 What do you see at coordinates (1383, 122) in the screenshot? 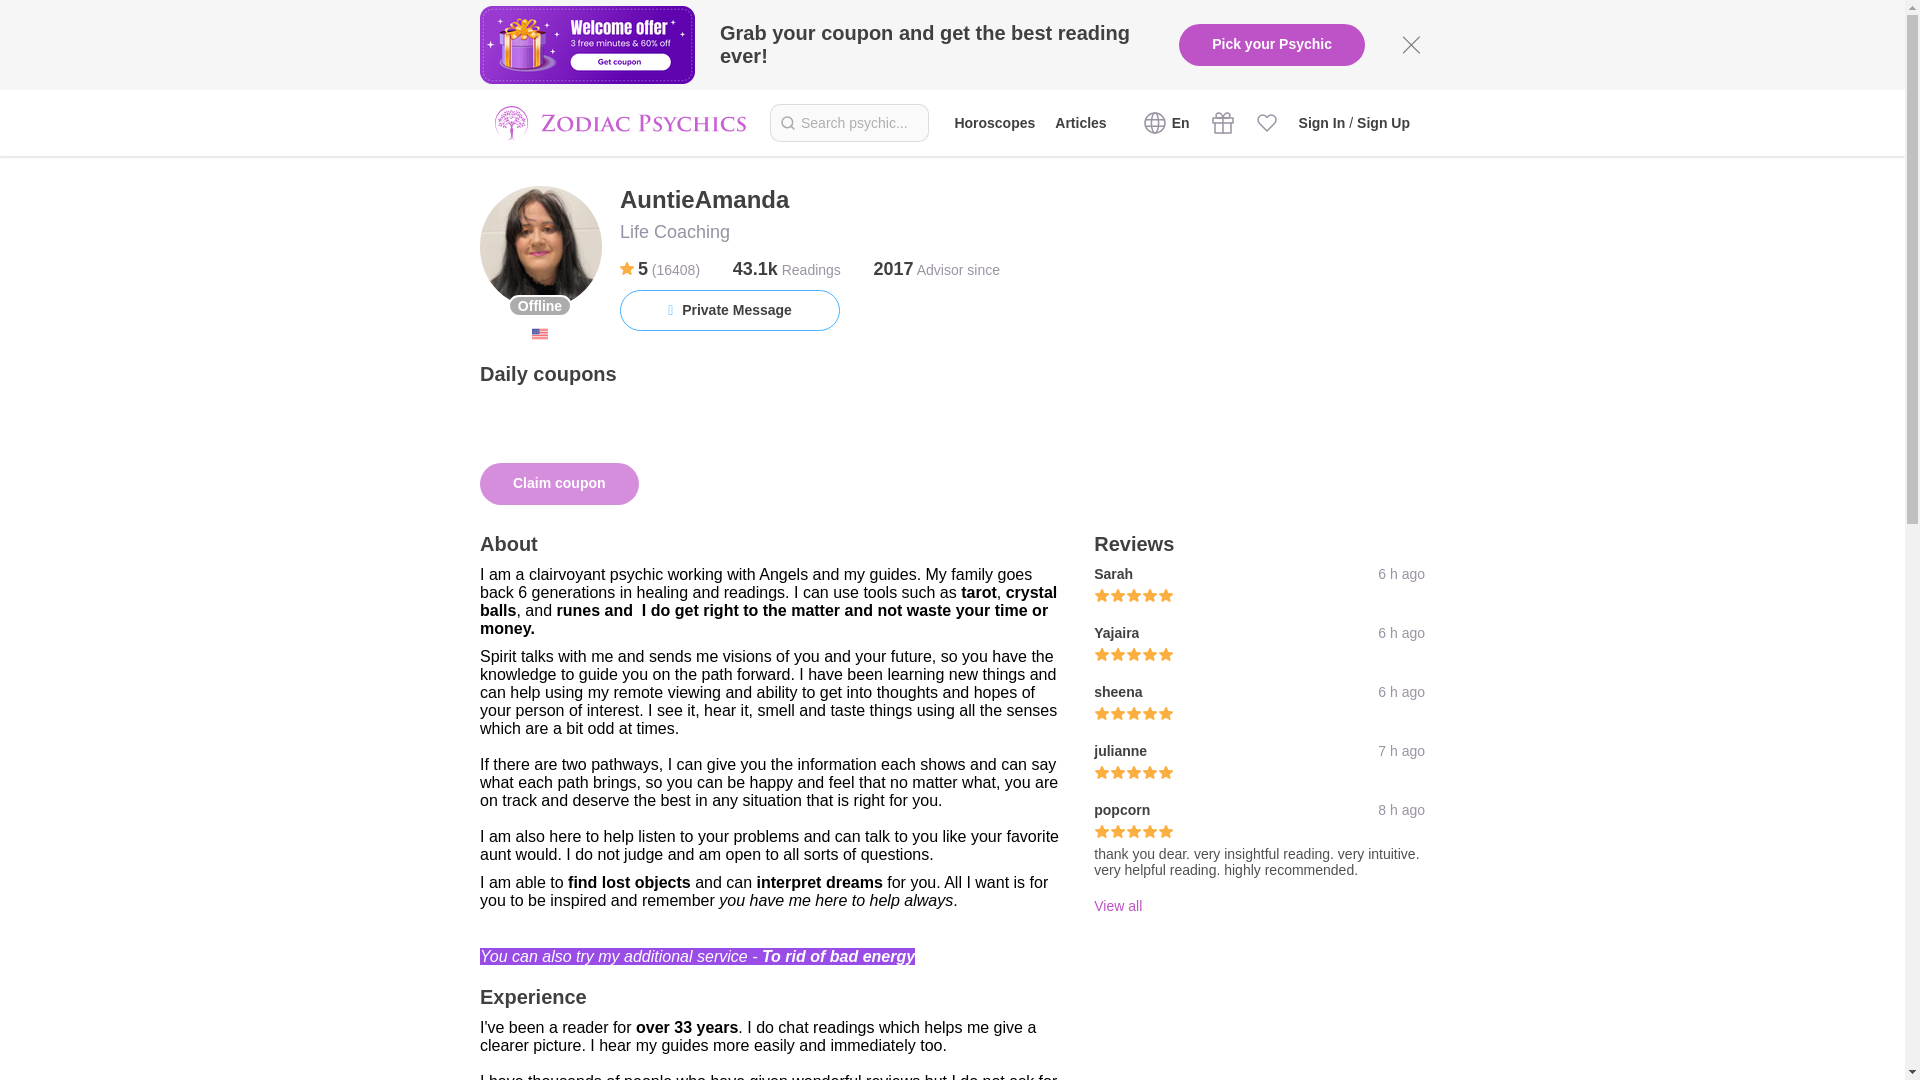
I see `Sign Up` at bounding box center [1383, 122].